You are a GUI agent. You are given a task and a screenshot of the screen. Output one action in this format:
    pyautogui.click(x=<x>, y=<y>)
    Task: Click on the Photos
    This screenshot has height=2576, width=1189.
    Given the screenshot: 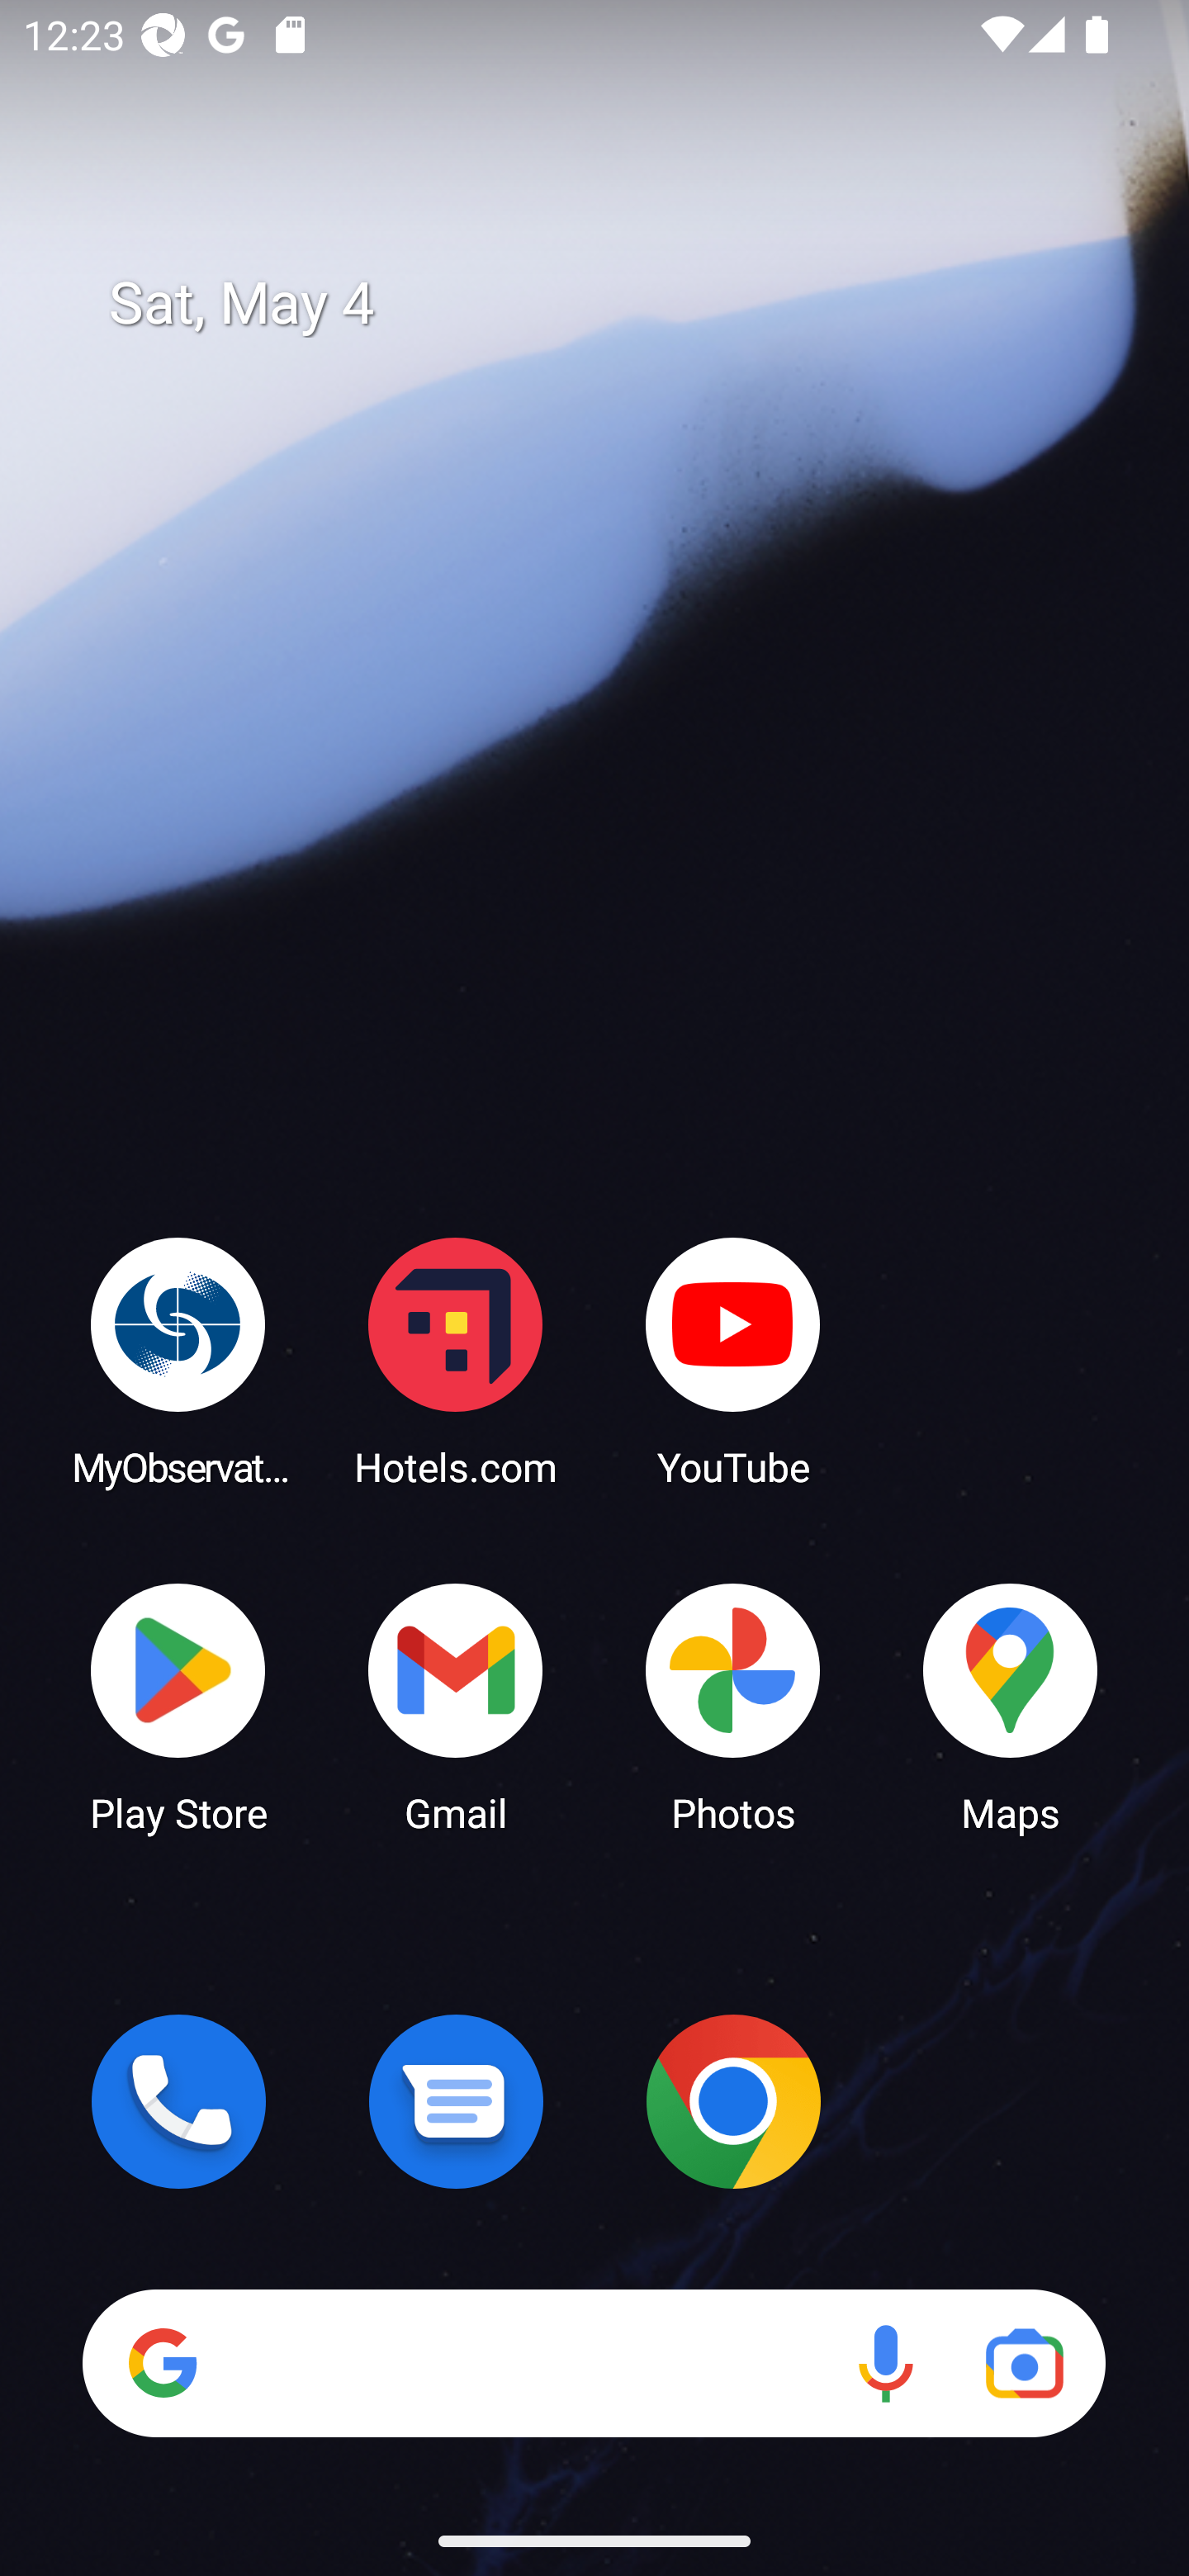 What is the action you would take?
    pyautogui.click(x=733, y=1706)
    